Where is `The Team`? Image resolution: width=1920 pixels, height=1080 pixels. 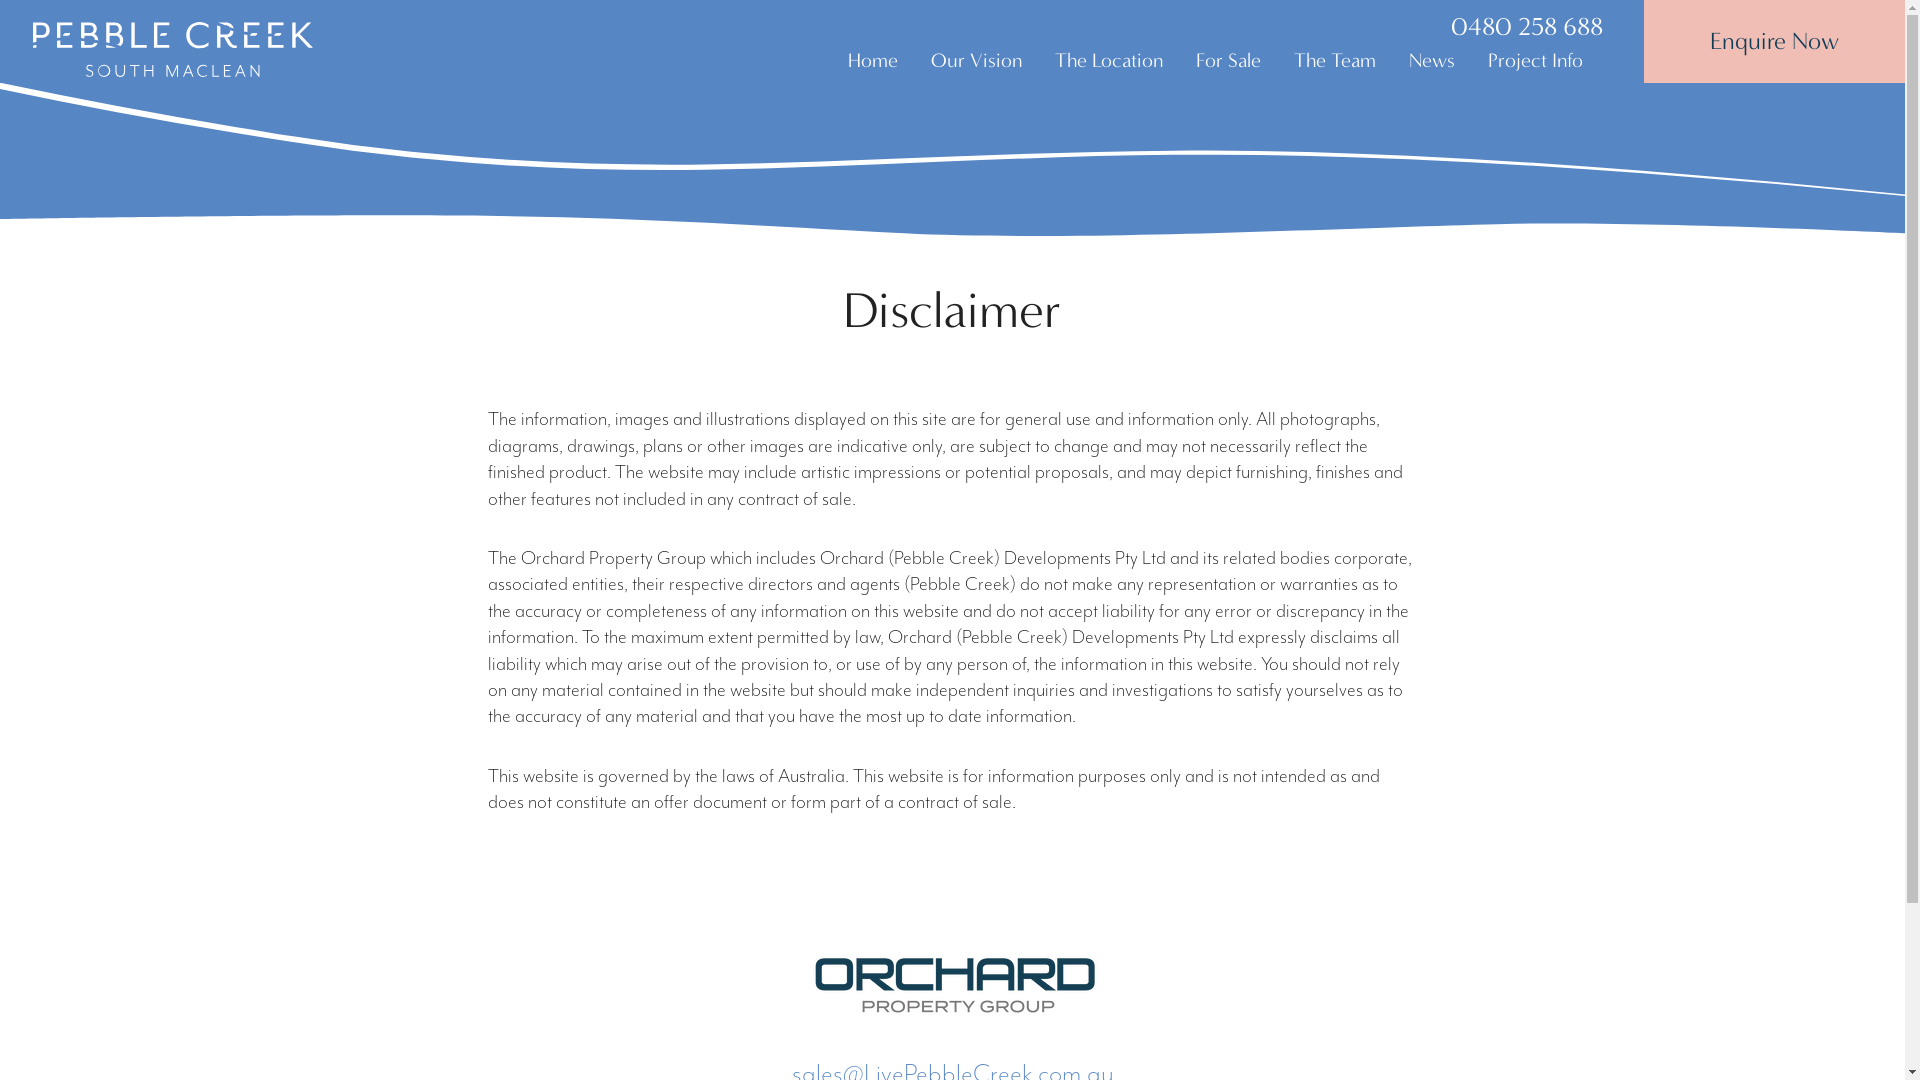
The Team is located at coordinates (1335, 60).